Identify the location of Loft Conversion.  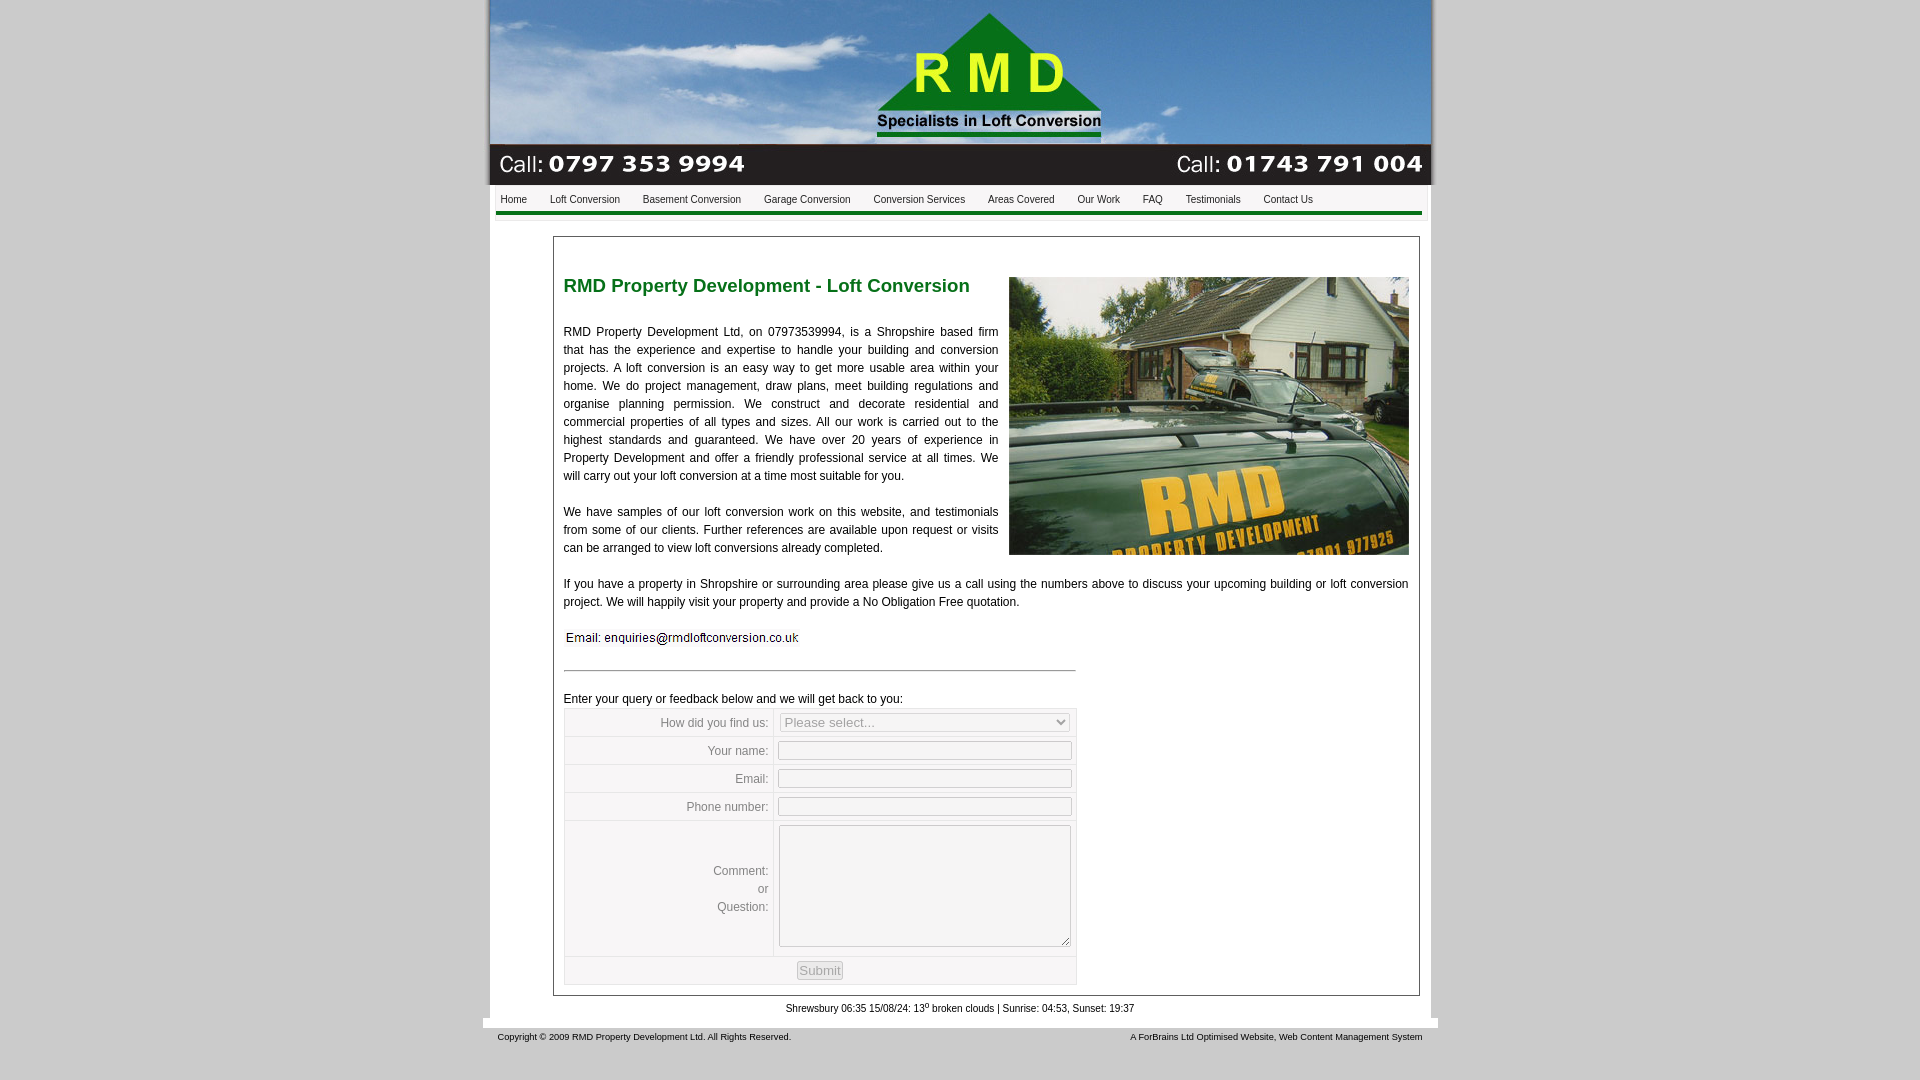
(682, 637).